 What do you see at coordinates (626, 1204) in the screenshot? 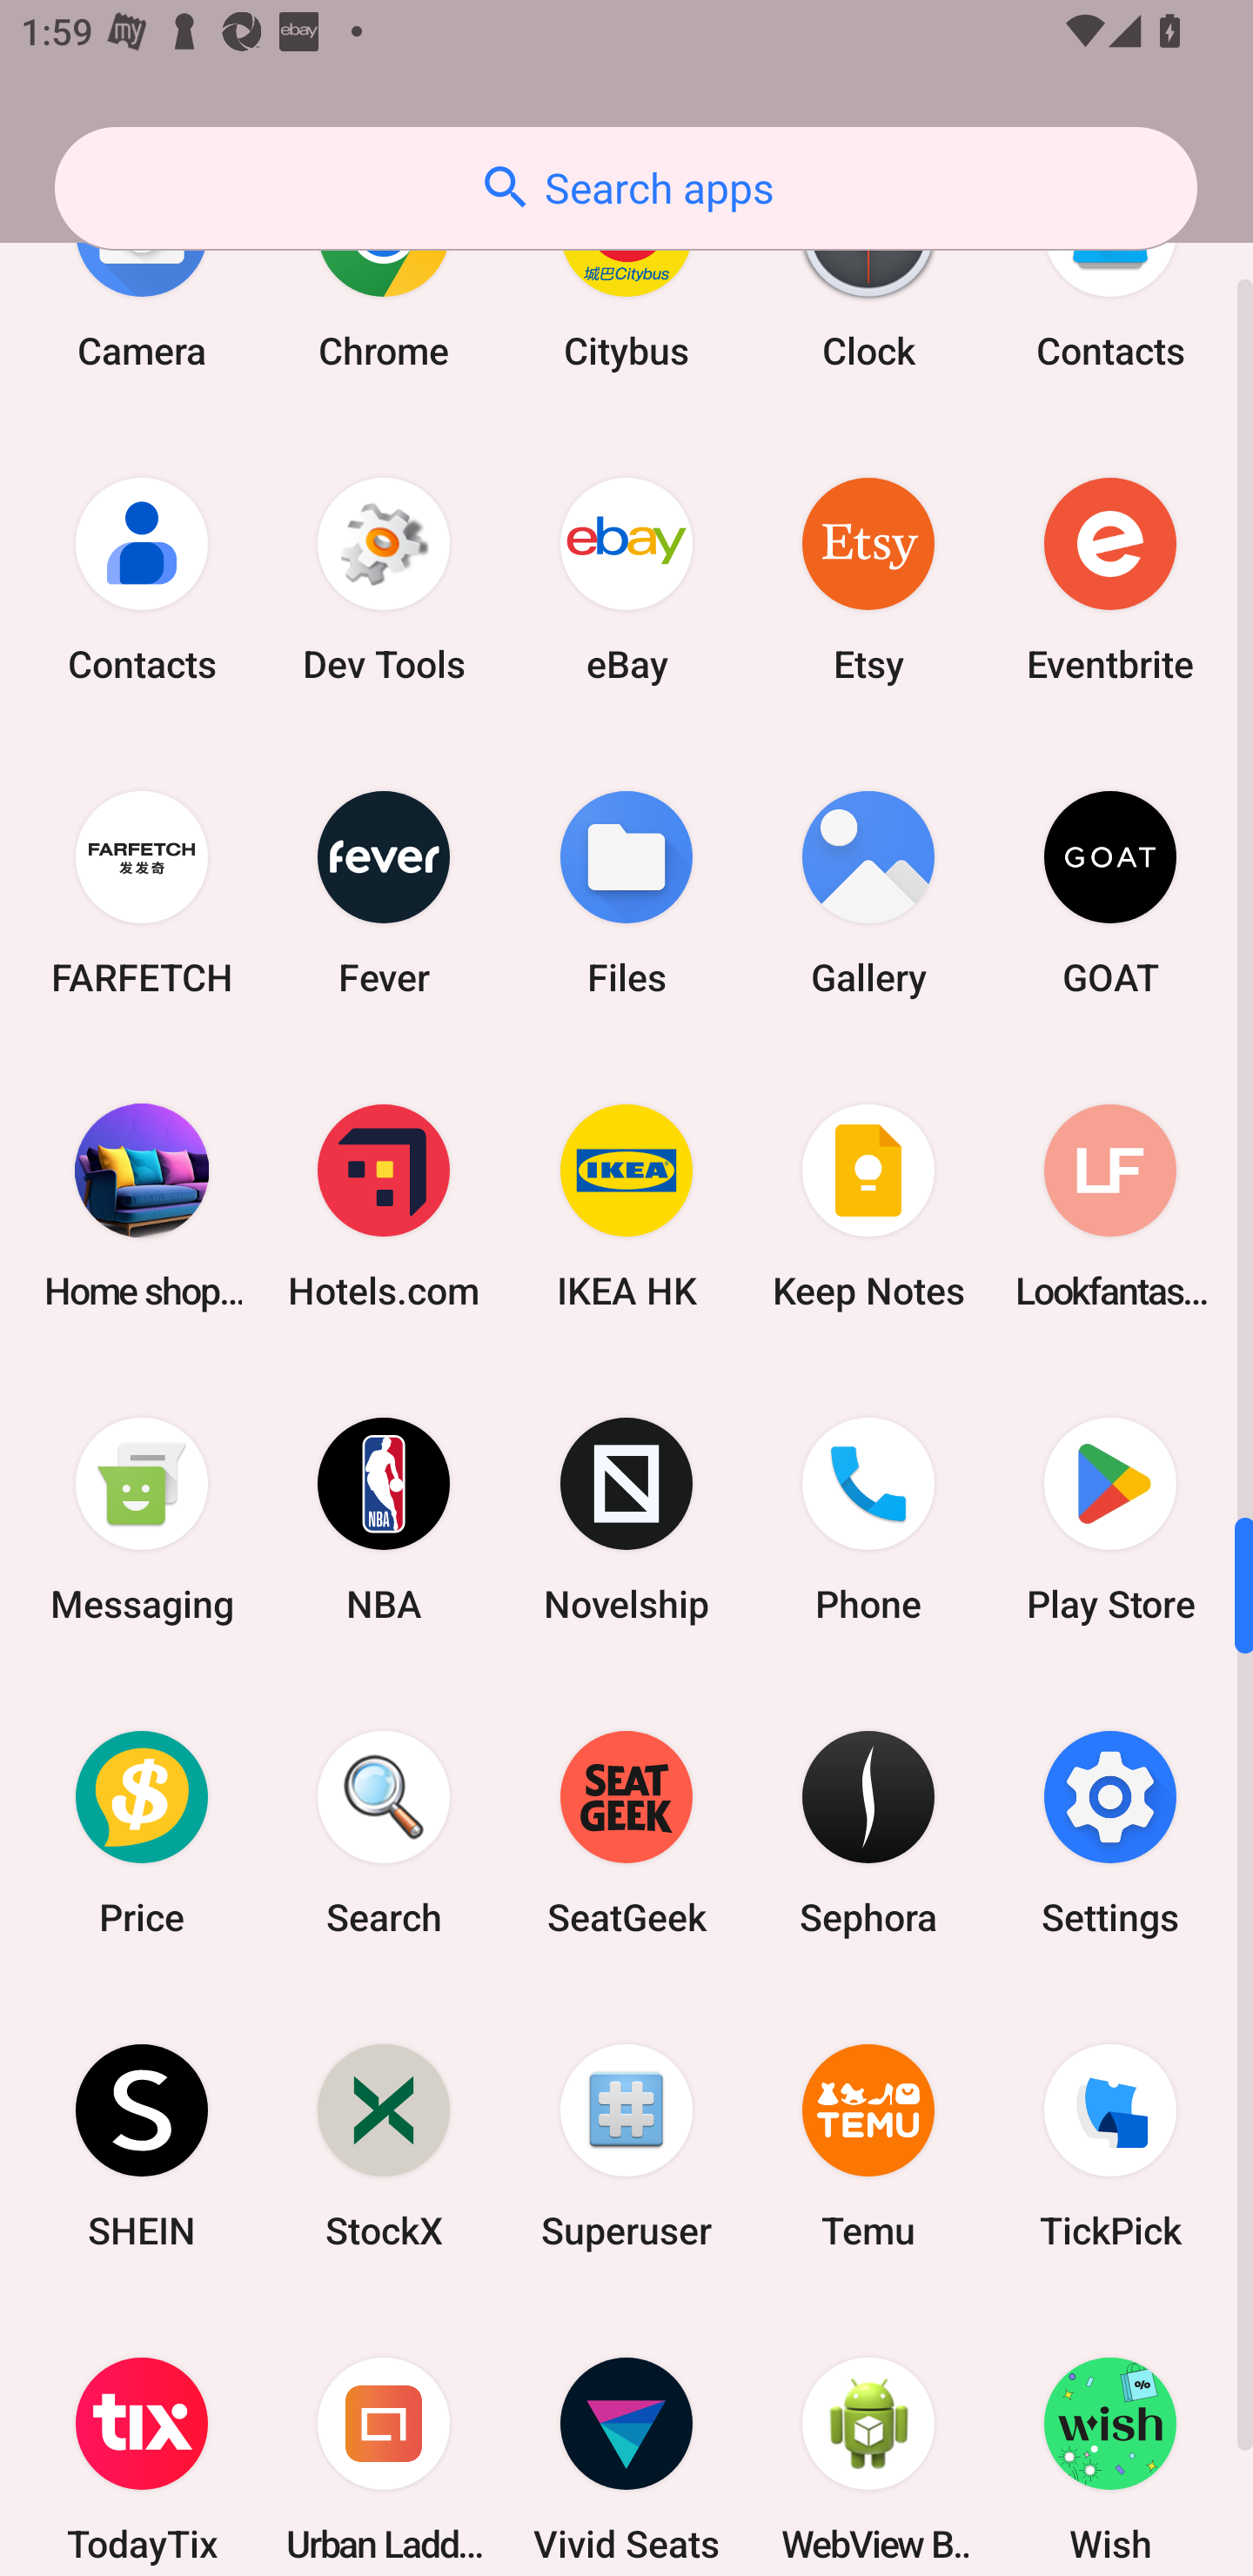
I see `IKEA HK` at bounding box center [626, 1204].